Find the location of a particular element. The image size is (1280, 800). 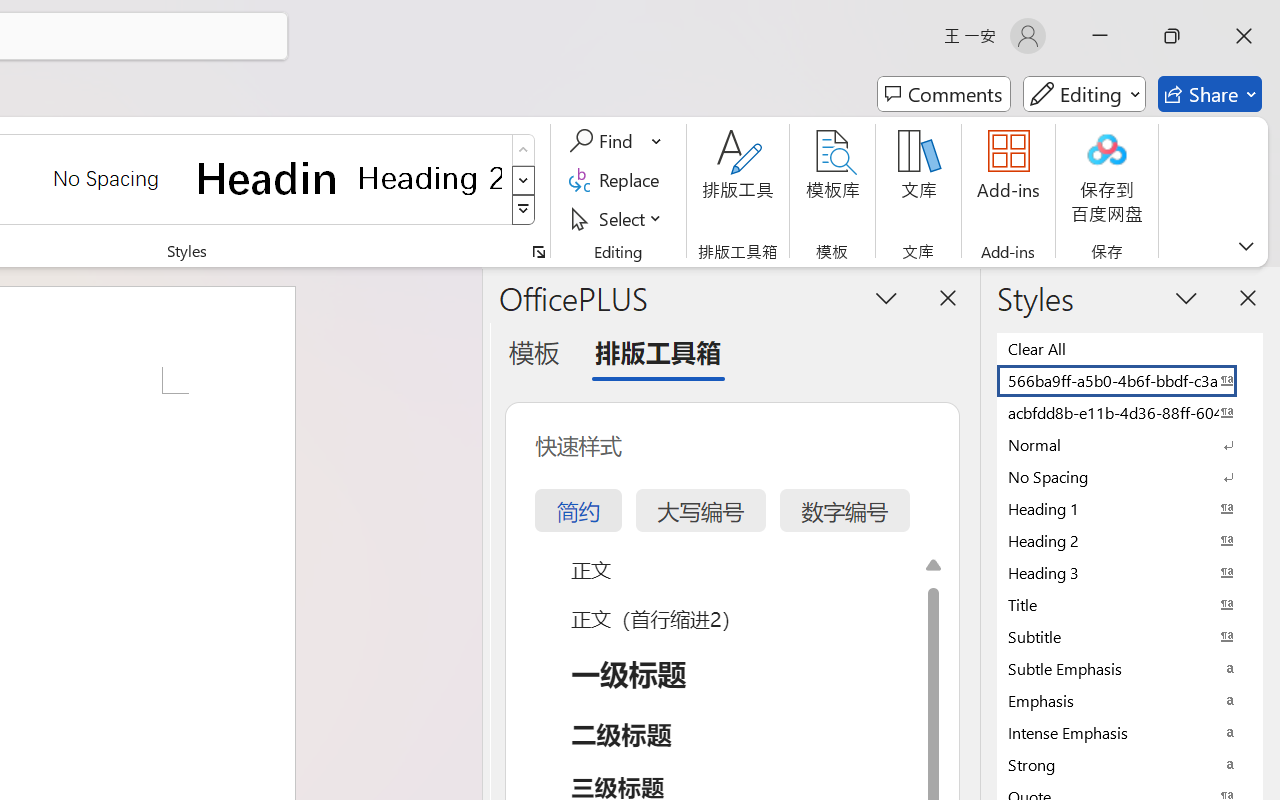

Styles... is located at coordinates (538, 252).